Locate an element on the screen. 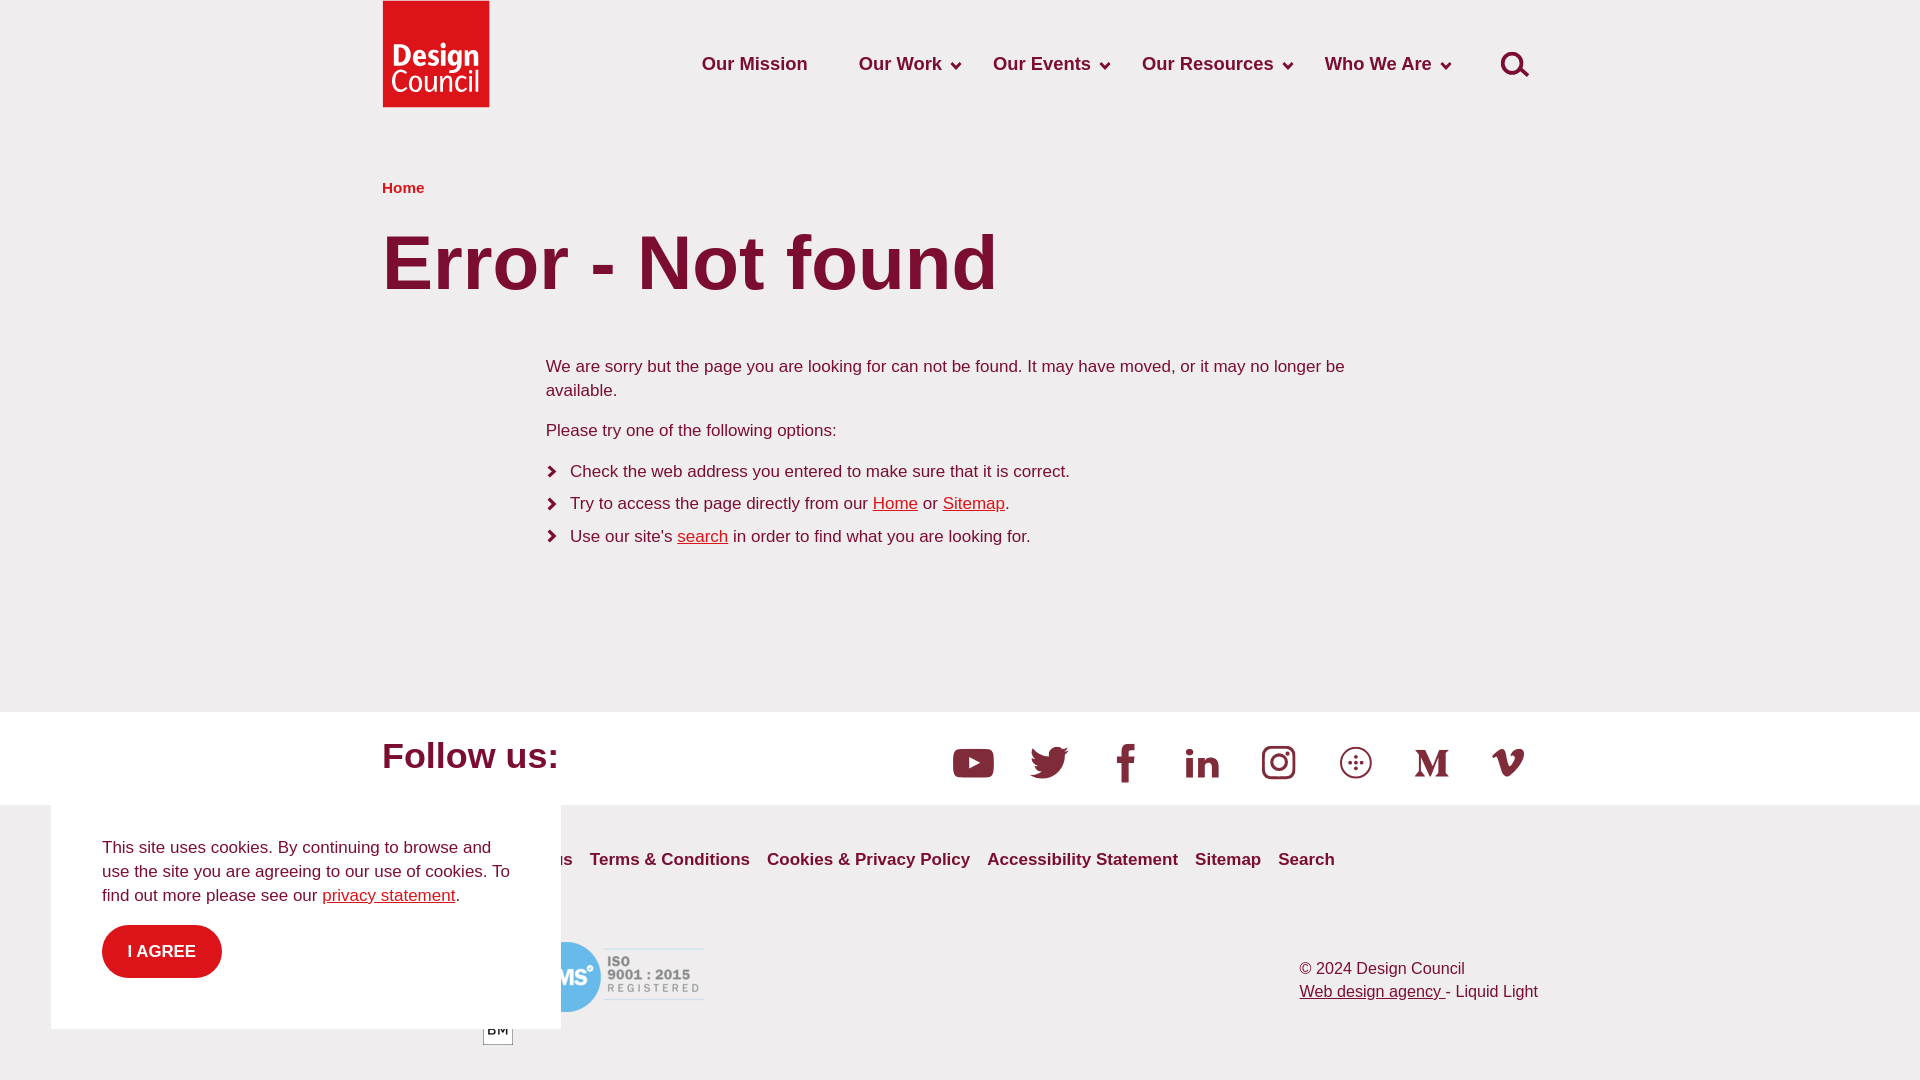  Design Council on The Dots is located at coordinates (1356, 762).